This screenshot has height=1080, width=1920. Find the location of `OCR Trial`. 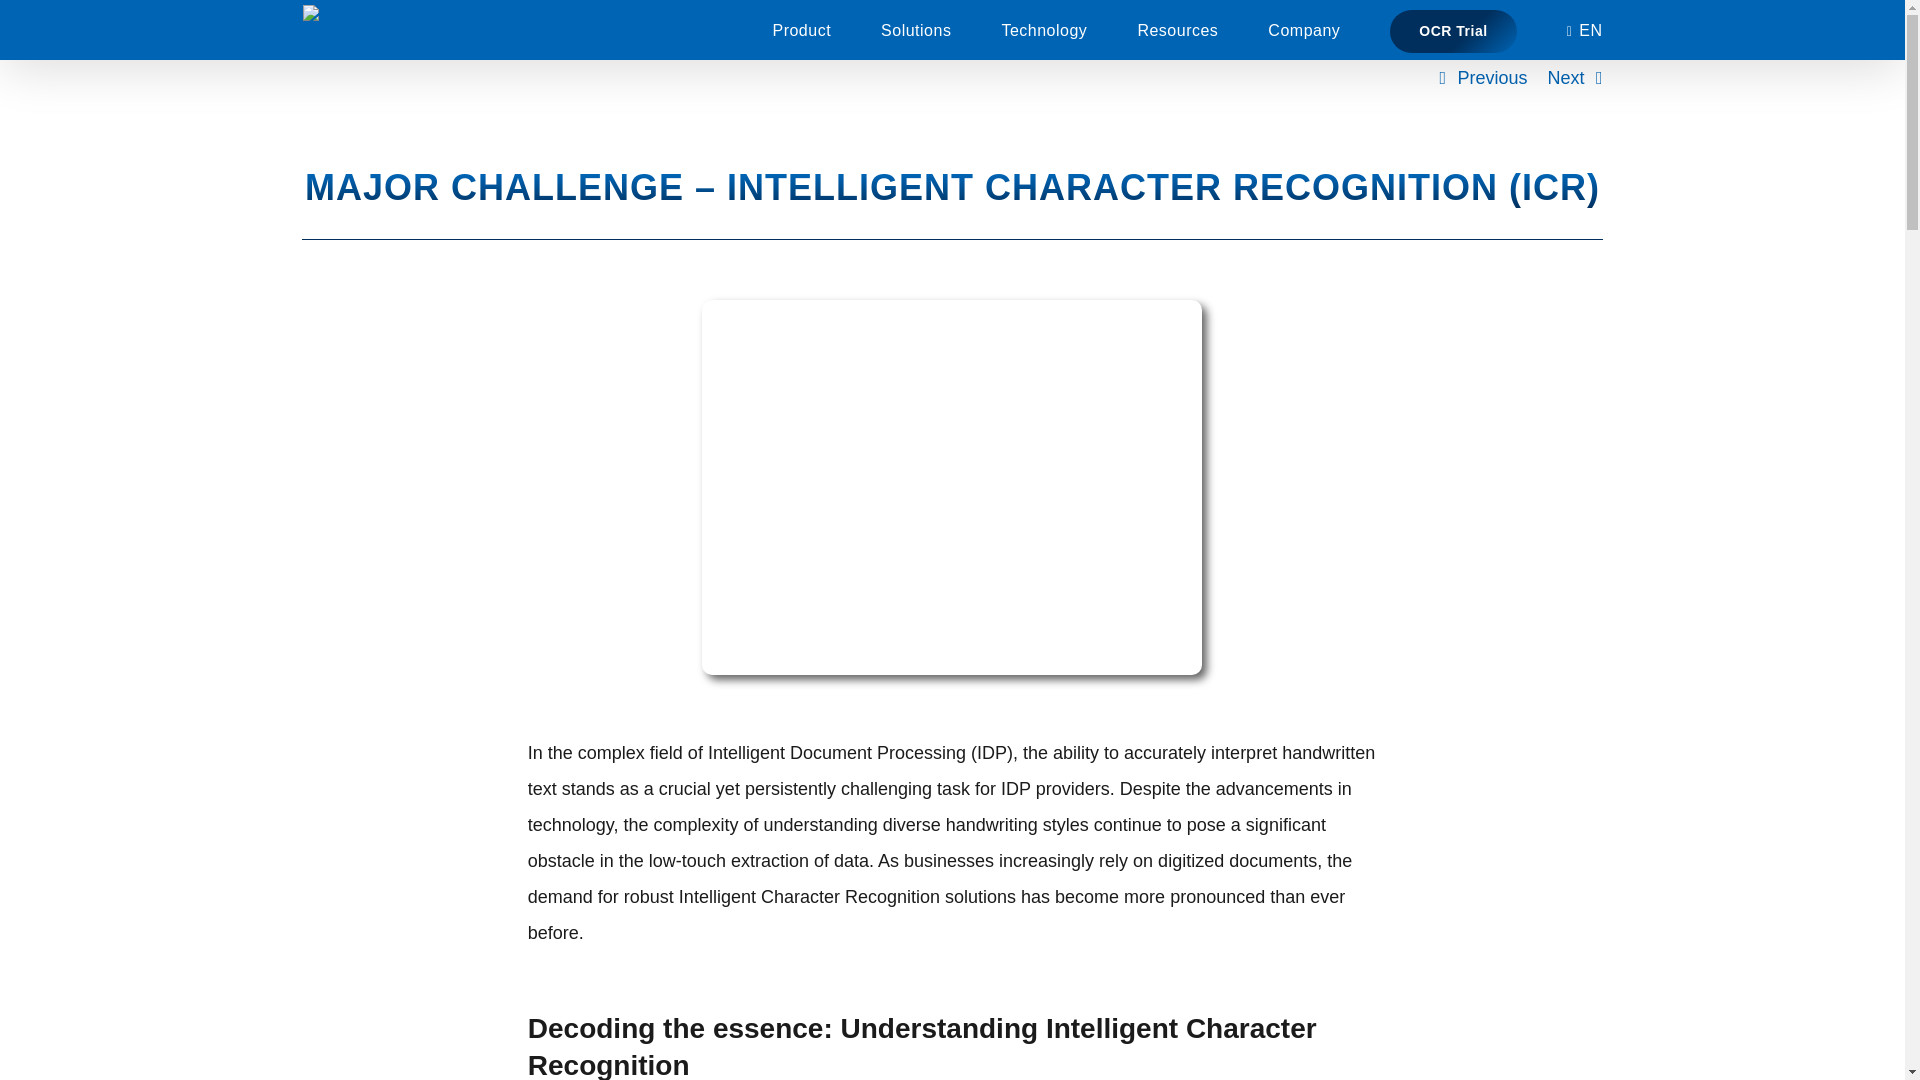

OCR Trial is located at coordinates (1453, 30).